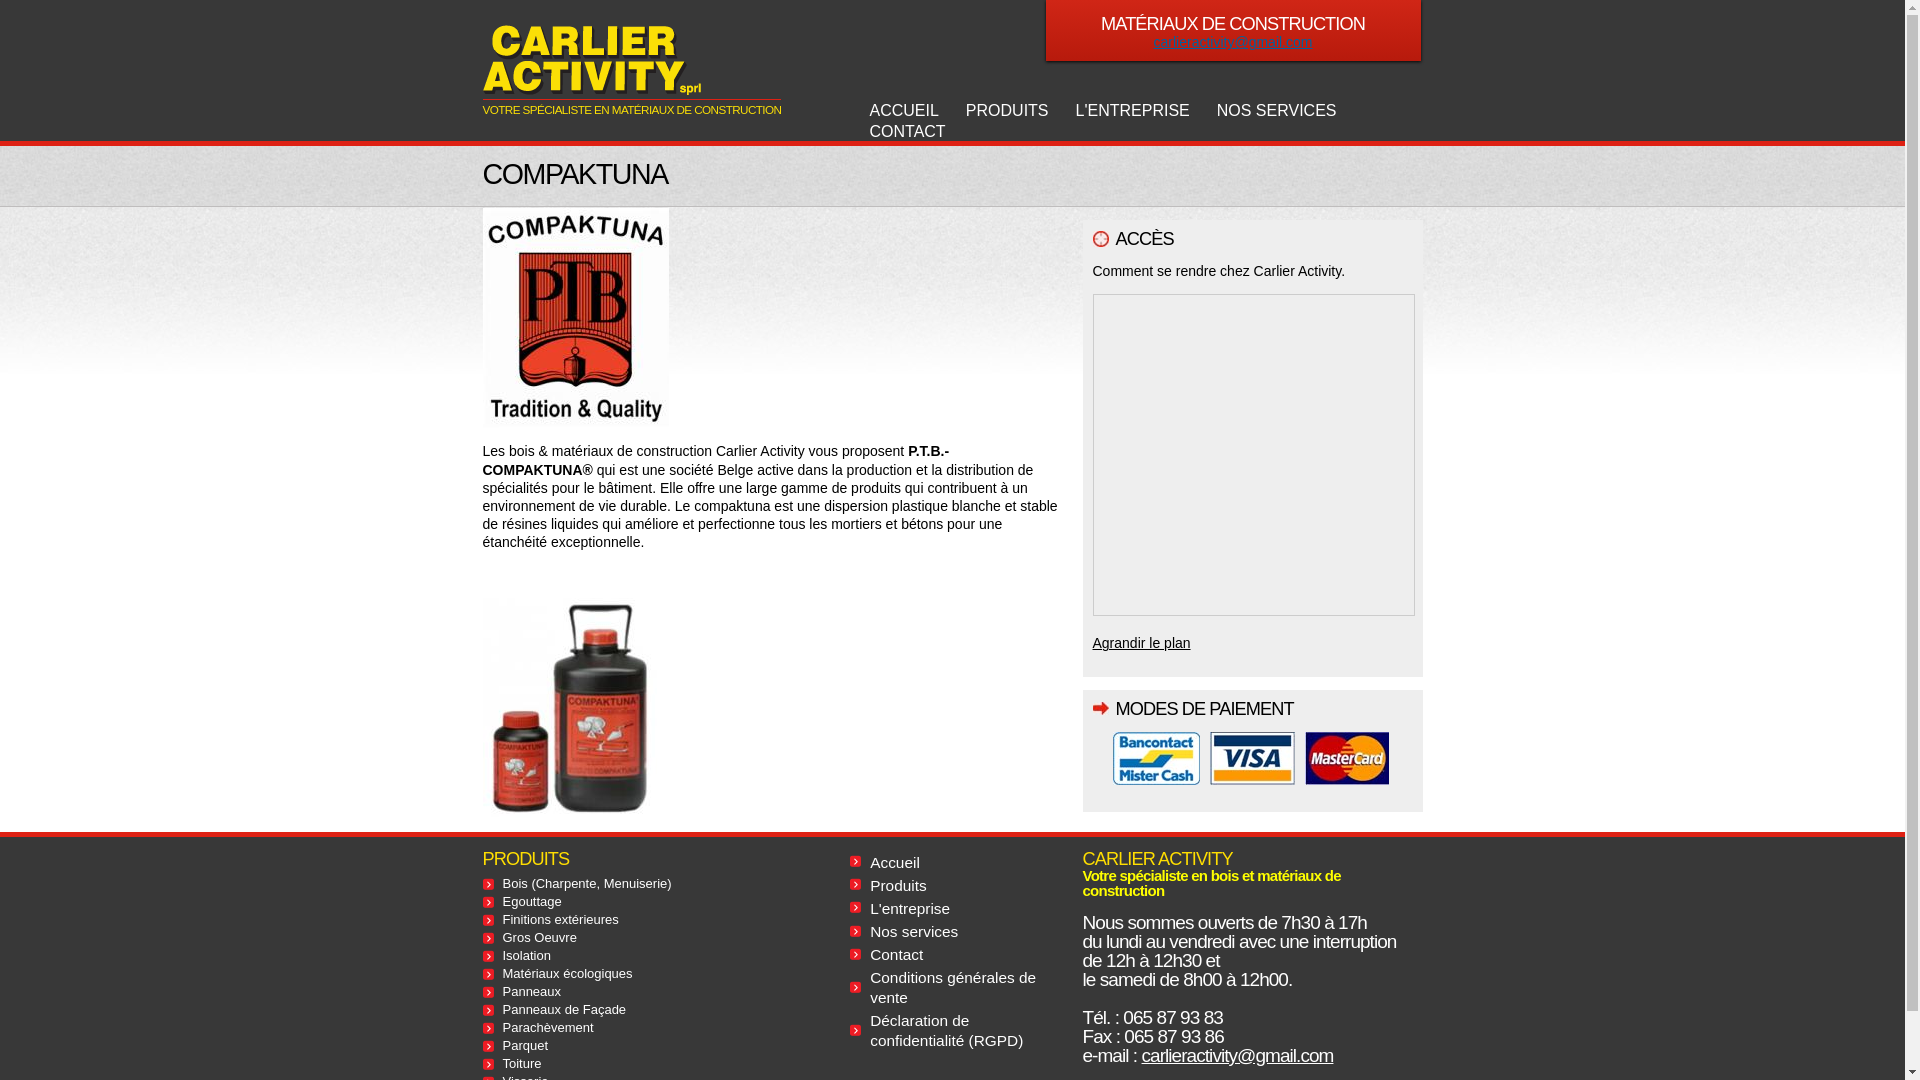  I want to click on Bois (Charpente, Menuiserie), so click(586, 884).